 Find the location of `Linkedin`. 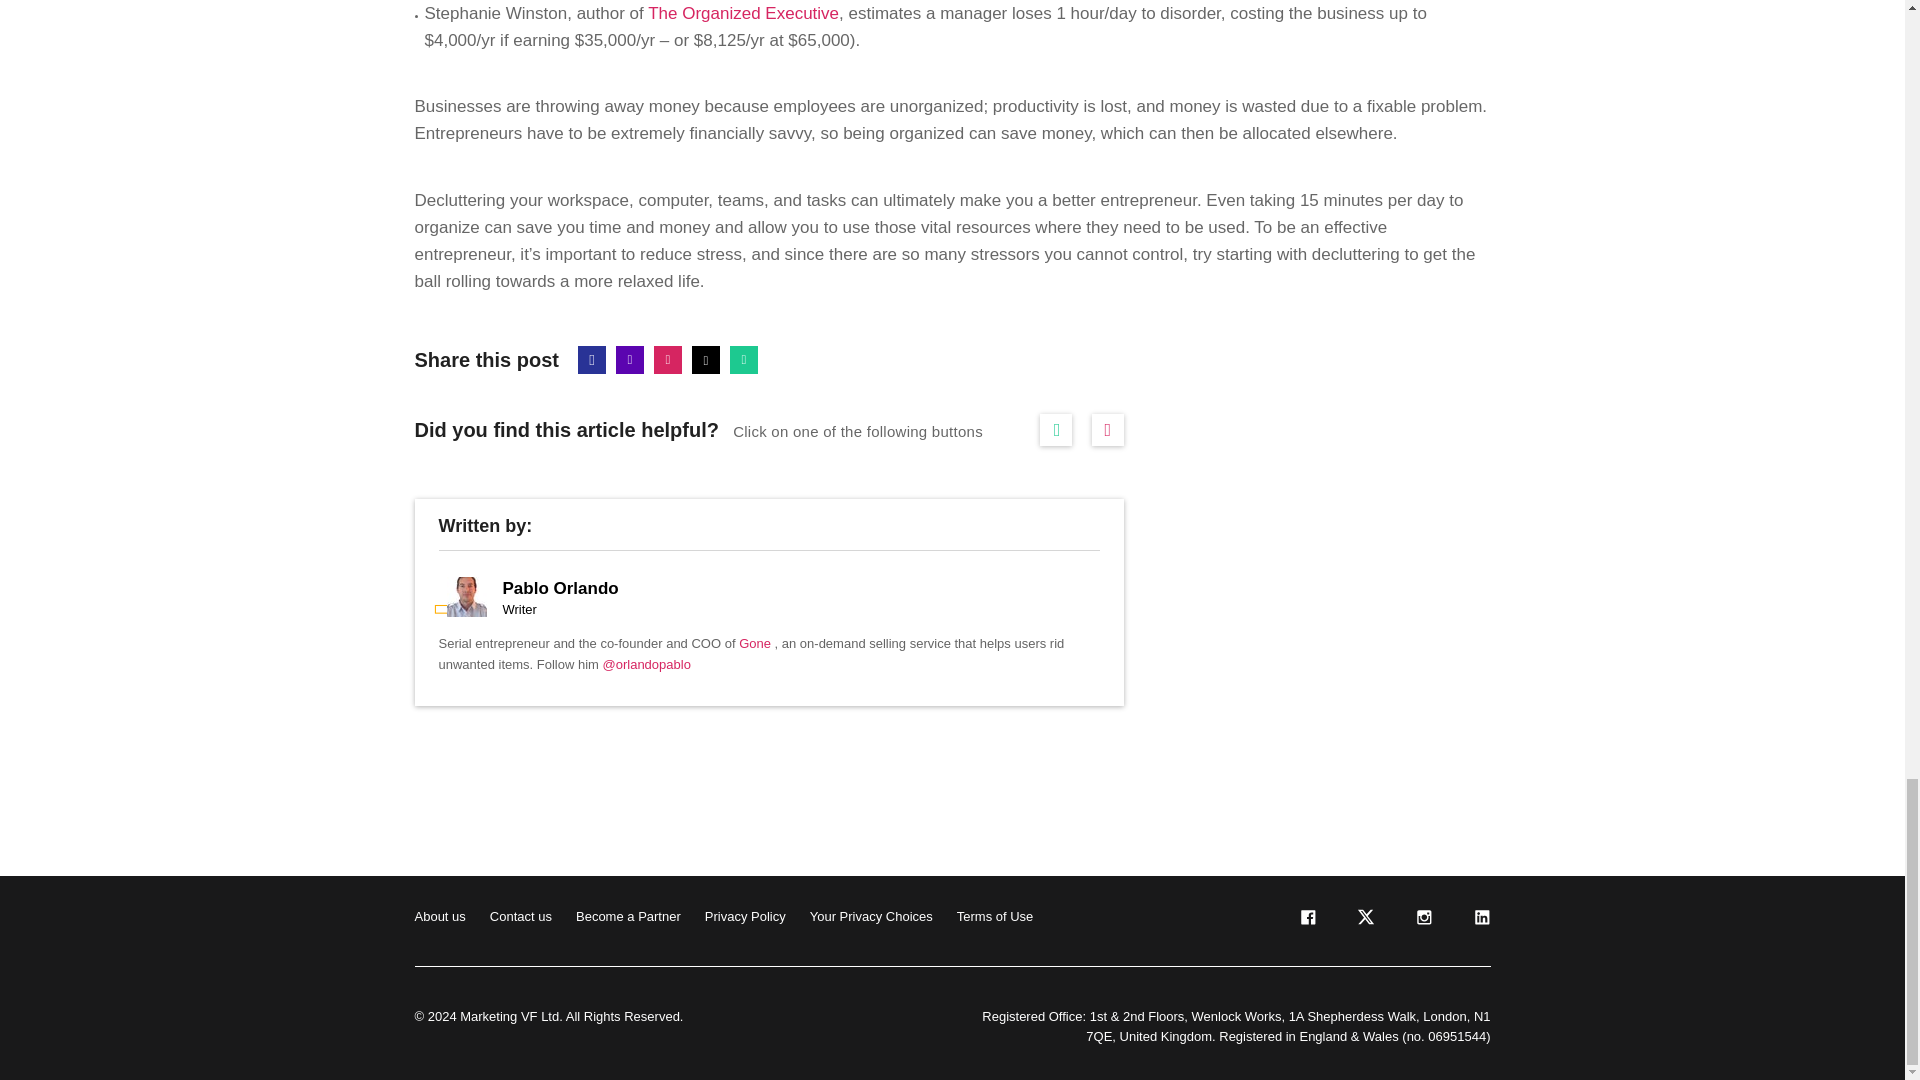

Linkedin is located at coordinates (630, 359).